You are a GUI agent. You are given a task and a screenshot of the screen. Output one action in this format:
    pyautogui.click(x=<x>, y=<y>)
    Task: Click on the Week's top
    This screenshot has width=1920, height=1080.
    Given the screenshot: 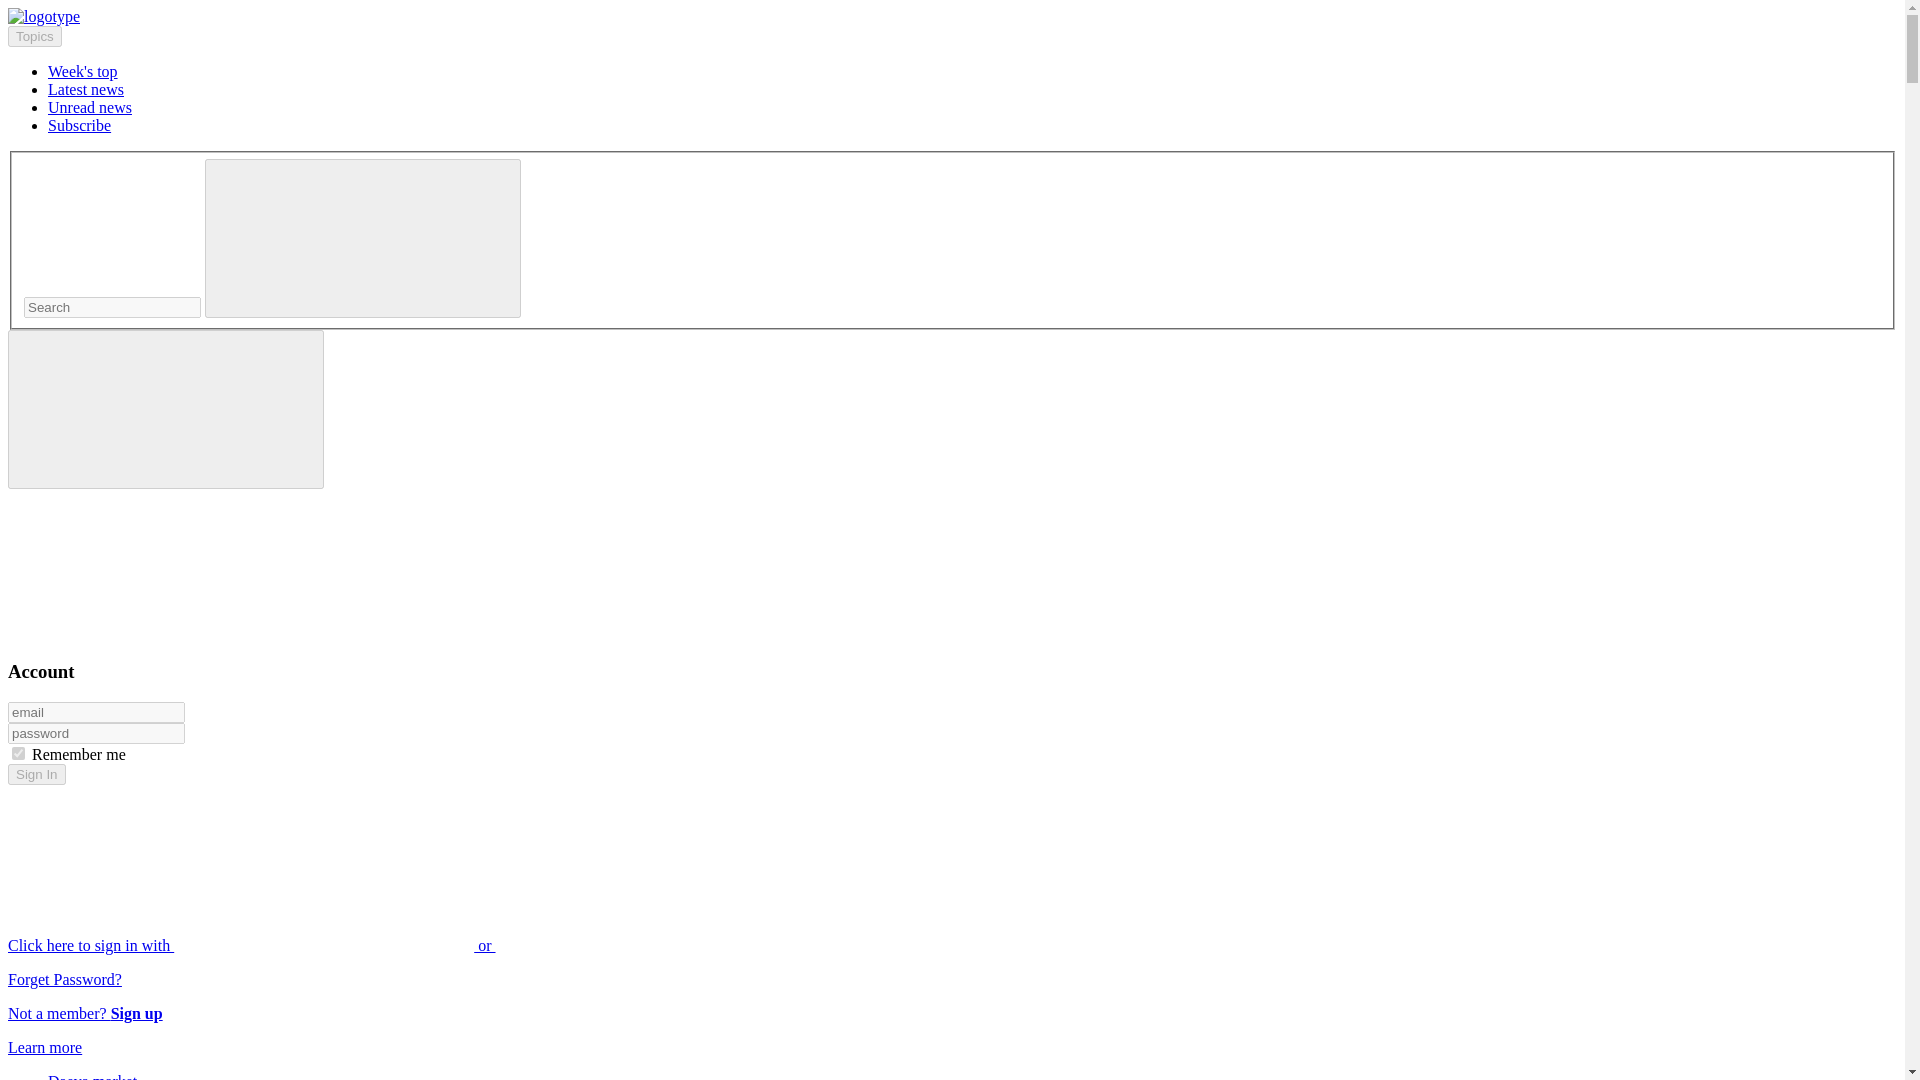 What is the action you would take?
    pyautogui.click(x=82, y=70)
    